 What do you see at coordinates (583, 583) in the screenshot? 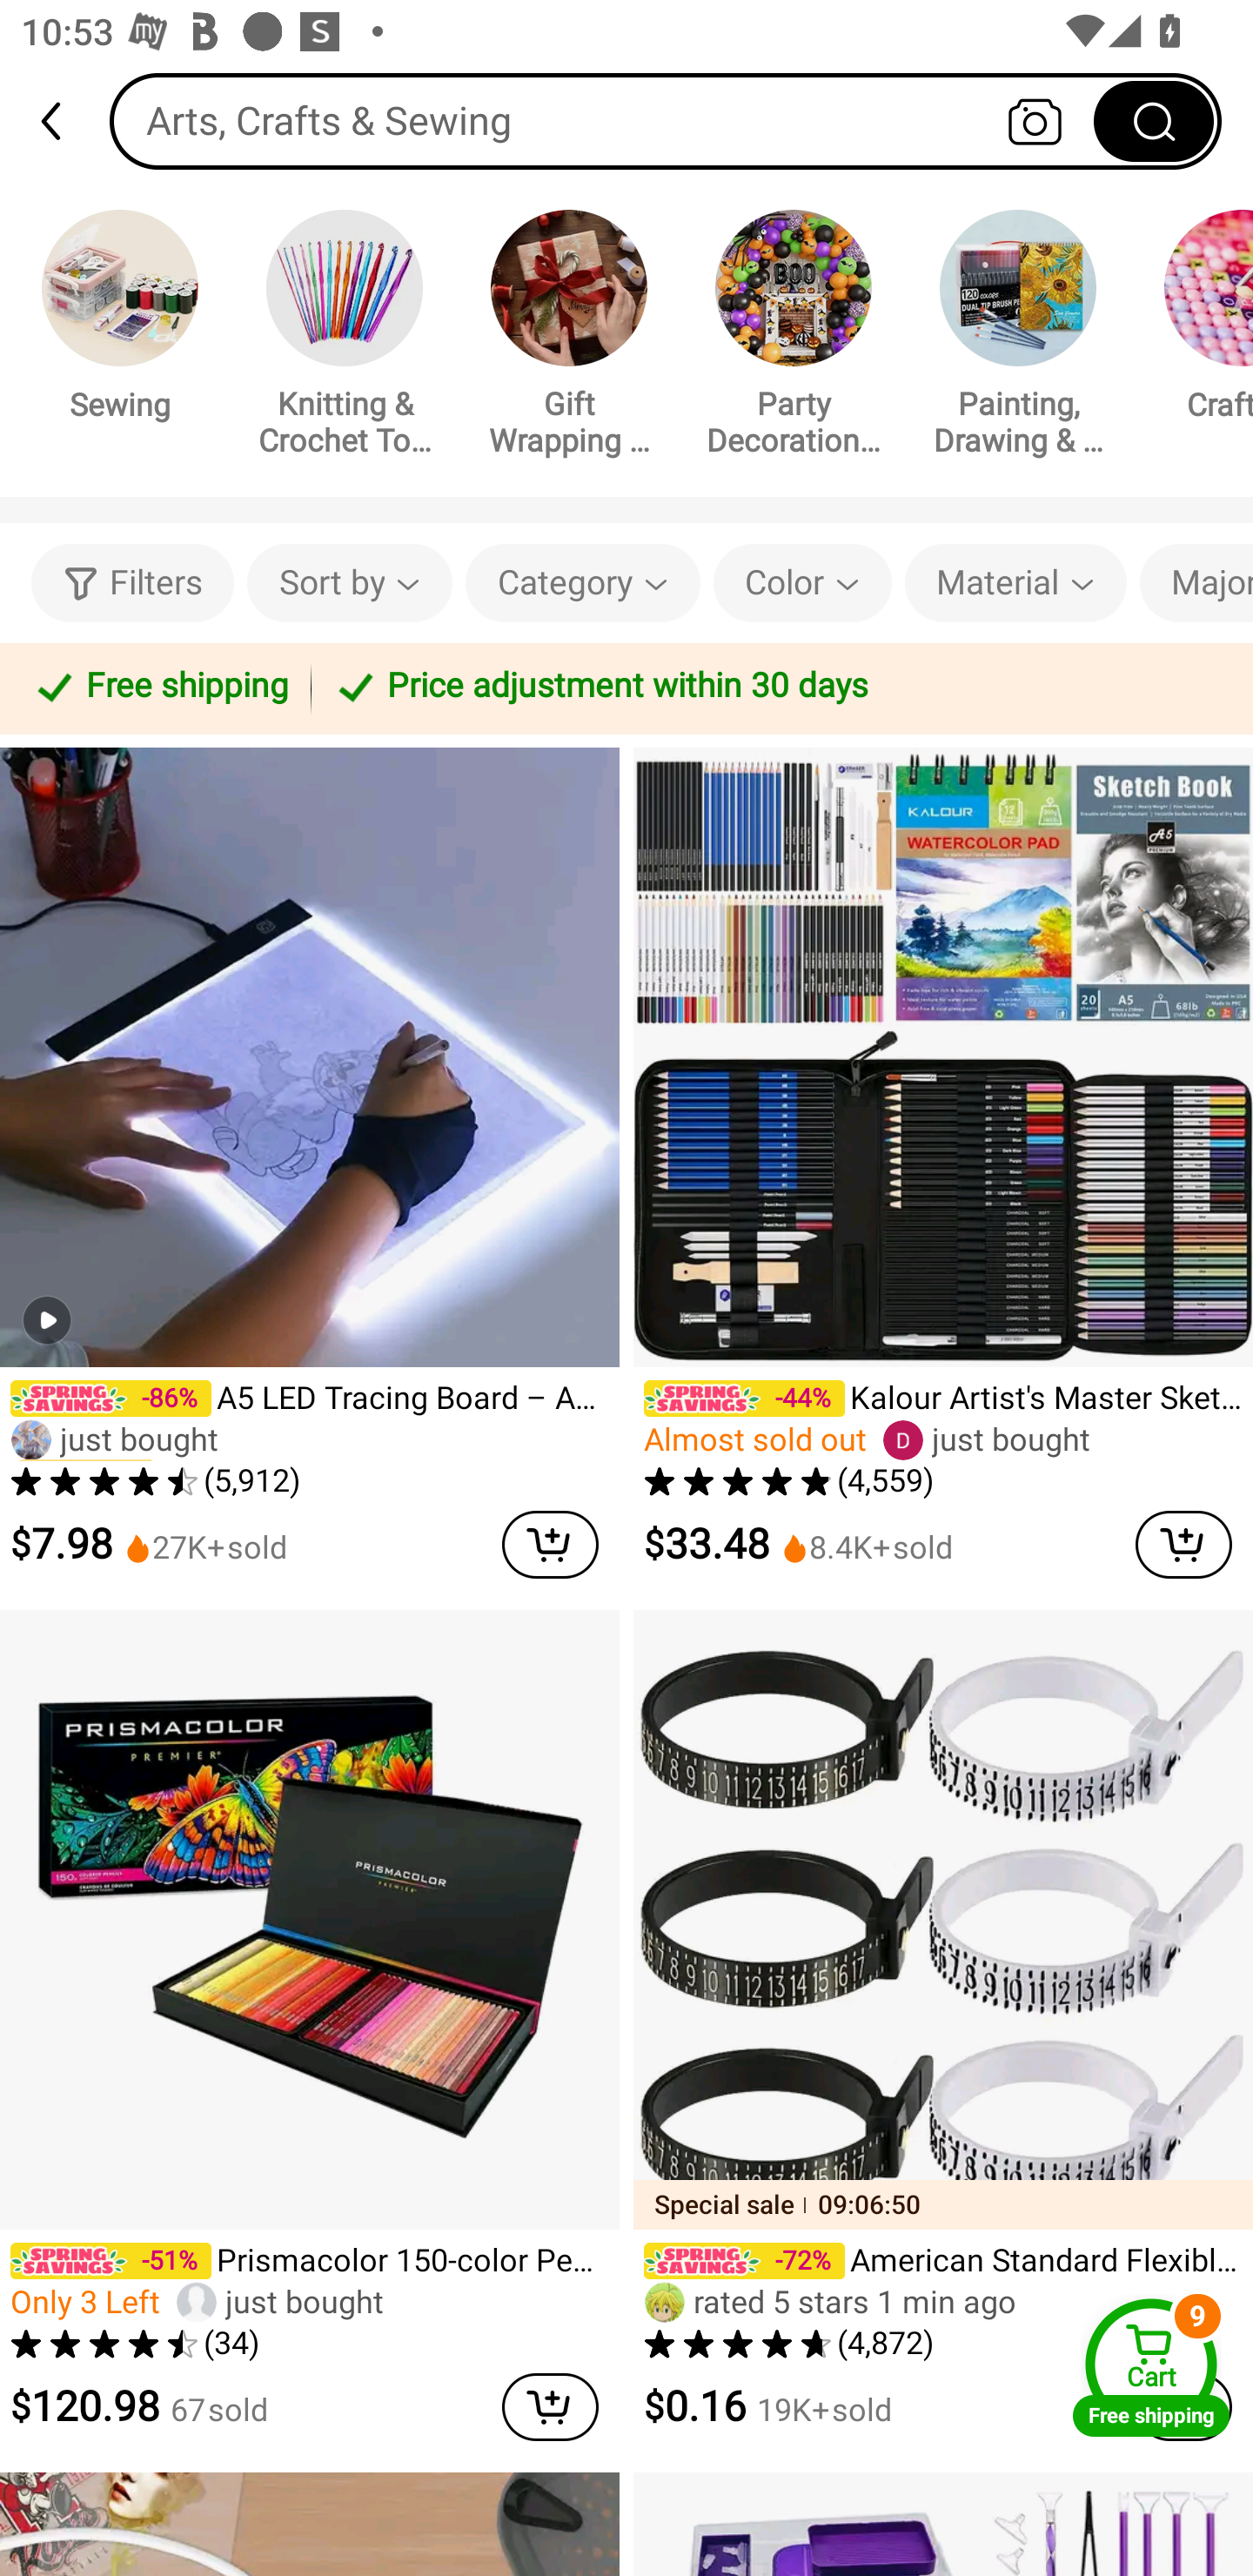
I see `Category` at bounding box center [583, 583].